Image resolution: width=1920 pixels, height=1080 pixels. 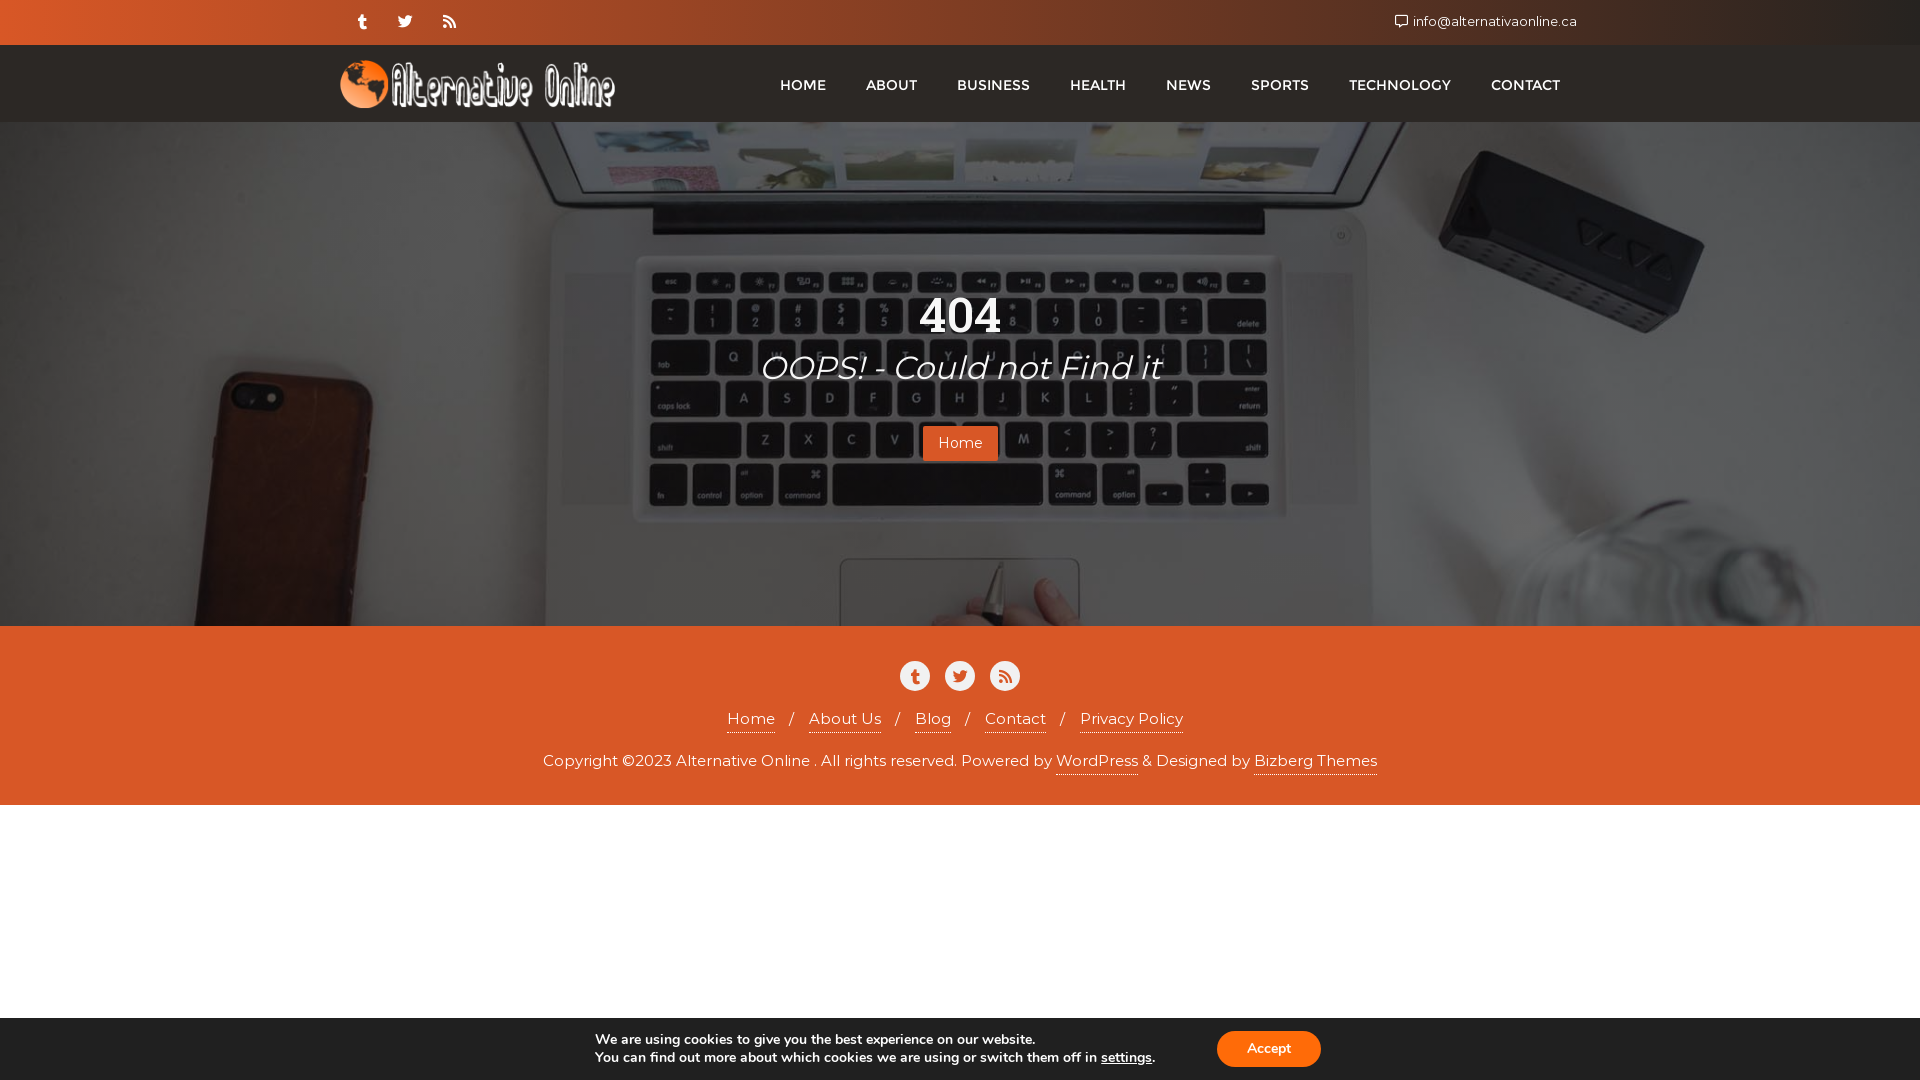 What do you see at coordinates (1280, 84) in the screenshot?
I see `SPORTS` at bounding box center [1280, 84].